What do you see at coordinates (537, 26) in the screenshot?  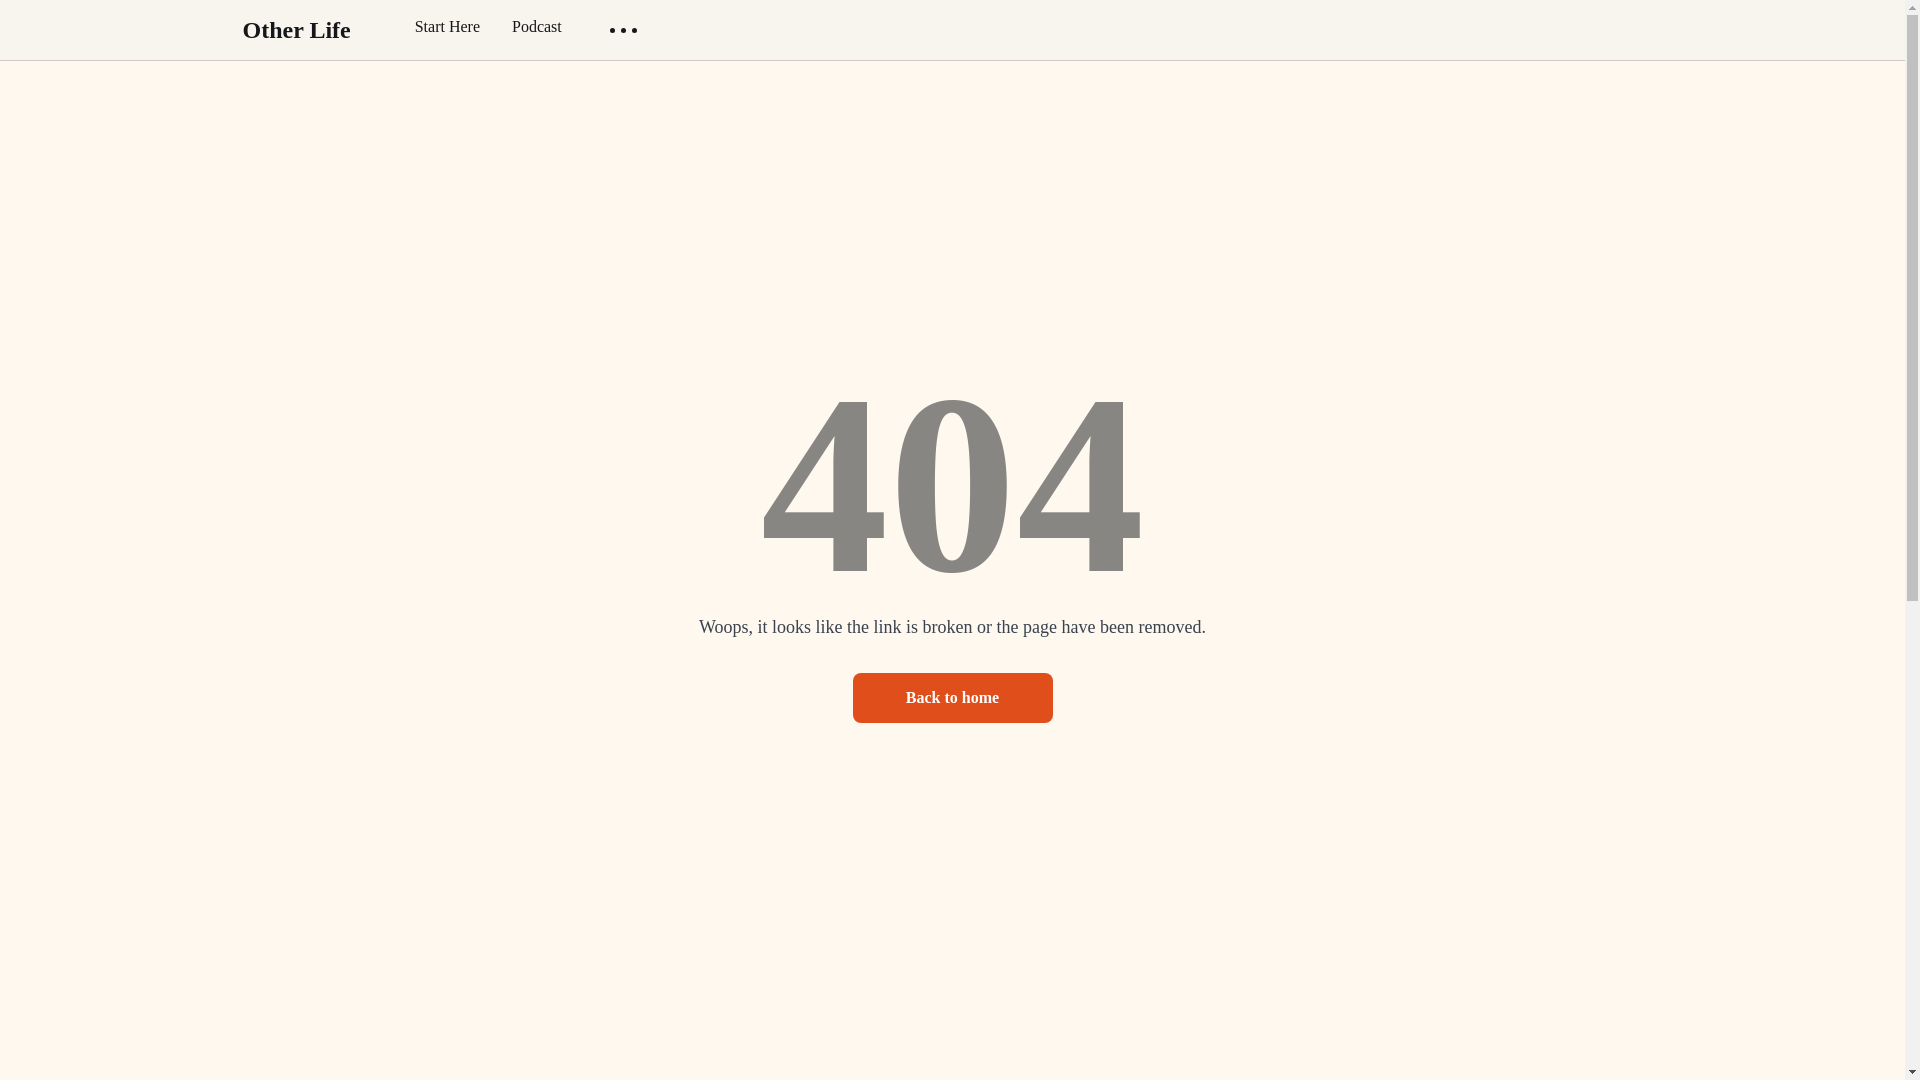 I see `Podcast` at bounding box center [537, 26].